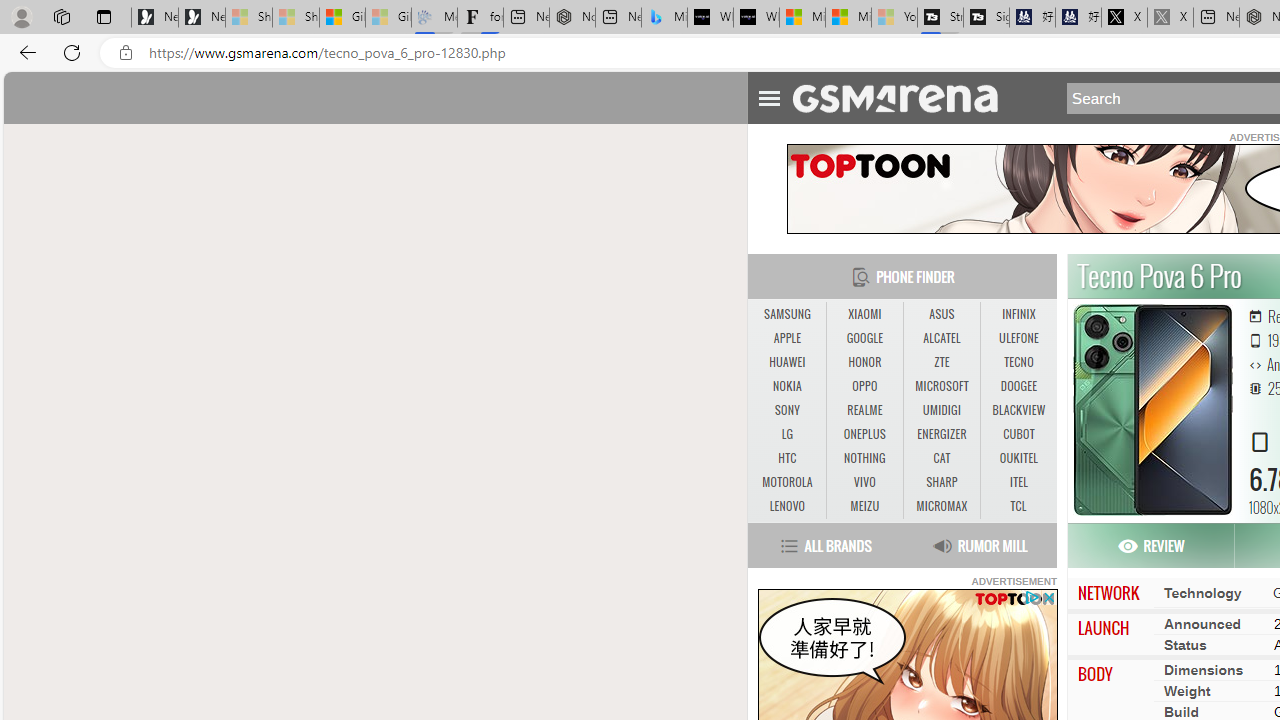  What do you see at coordinates (786, 386) in the screenshot?
I see `NOKIA` at bounding box center [786, 386].